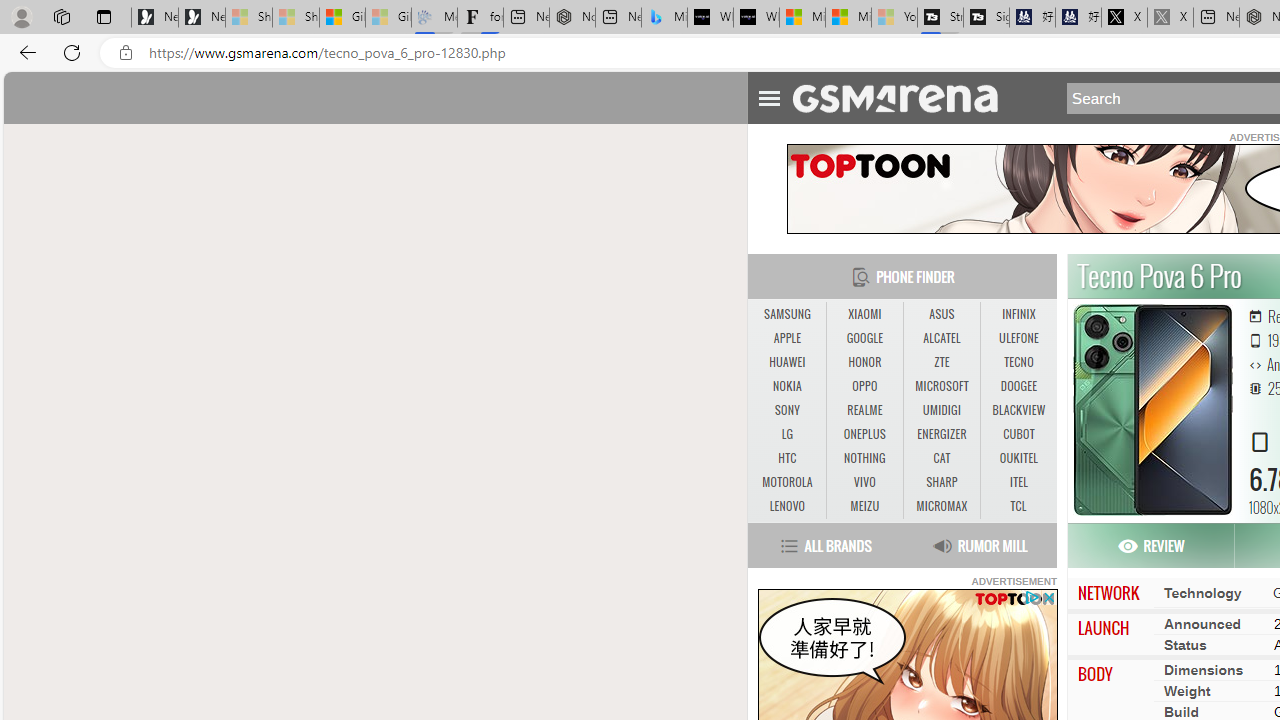  What do you see at coordinates (786, 386) in the screenshot?
I see `NOKIA` at bounding box center [786, 386].